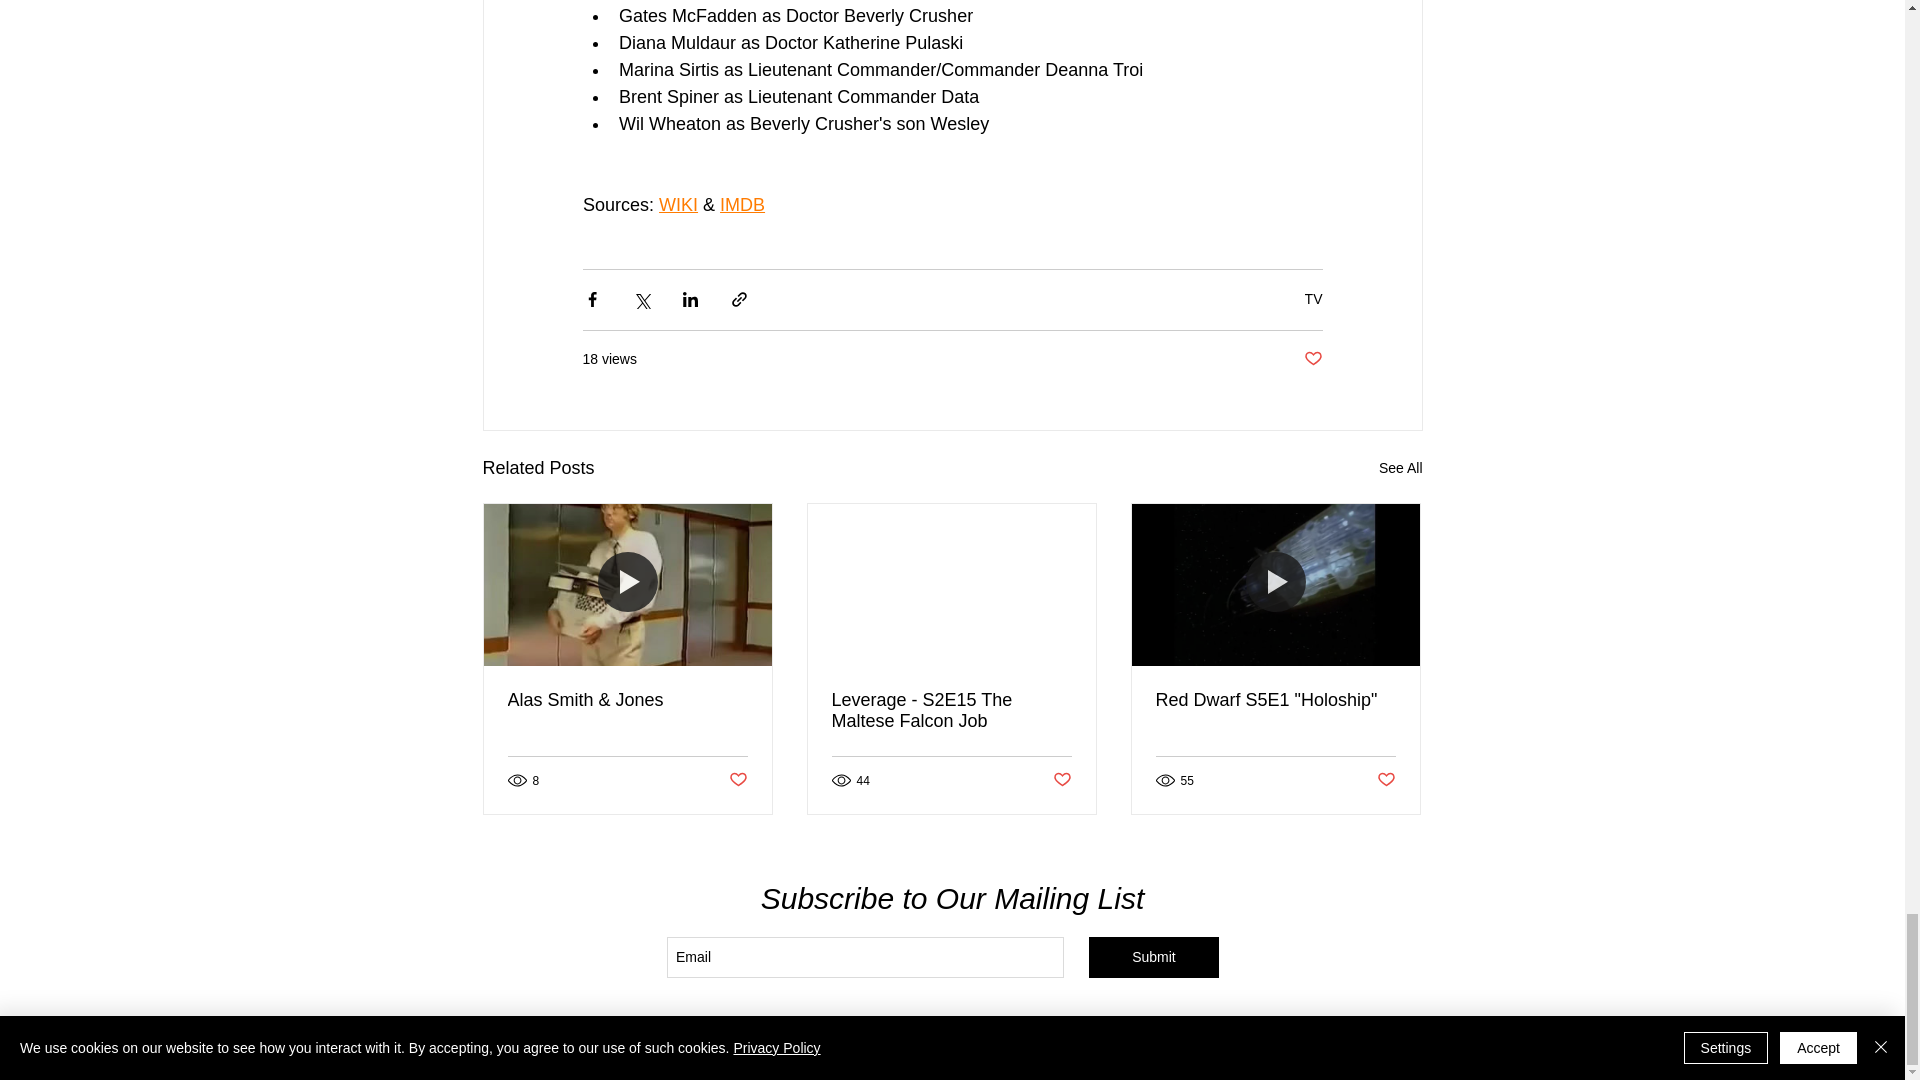 The image size is (1920, 1080). I want to click on TV, so click(1314, 298).